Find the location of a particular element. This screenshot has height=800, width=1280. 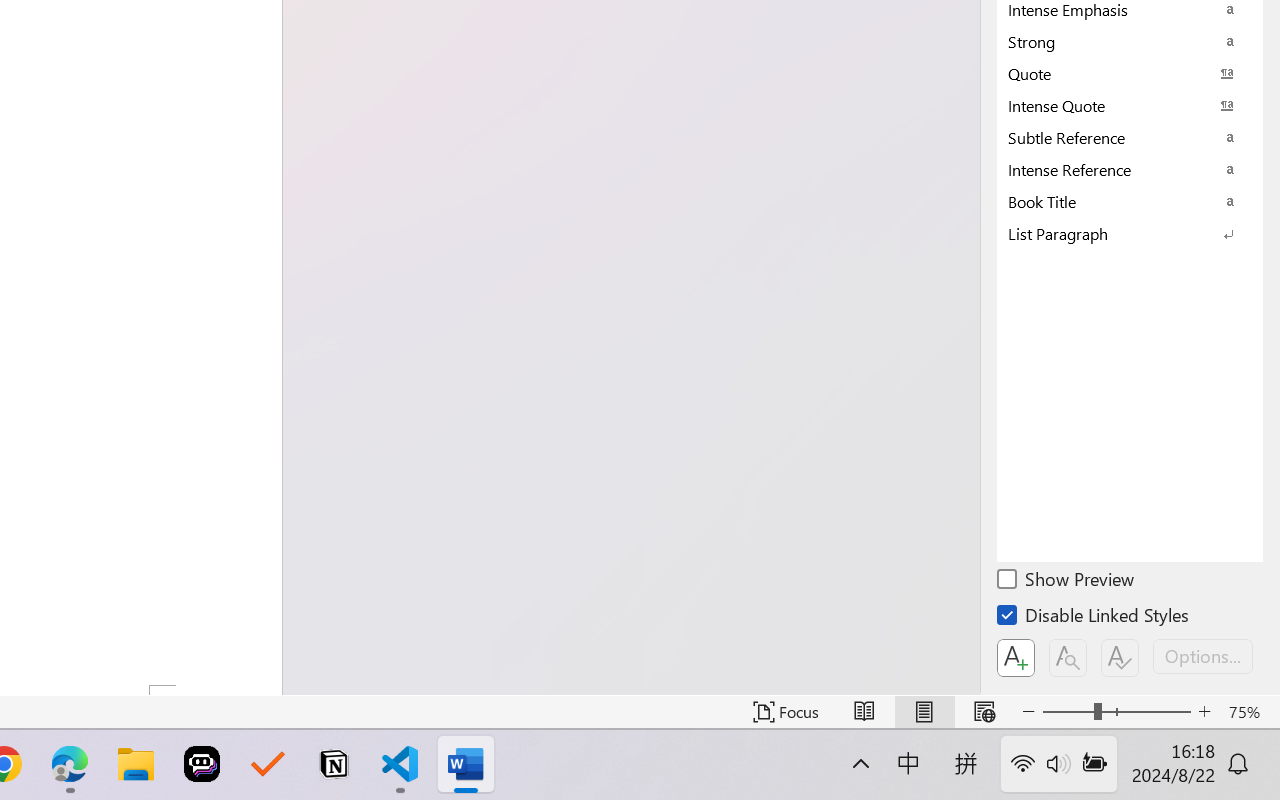

List Paragraph is located at coordinates (1130, 233).